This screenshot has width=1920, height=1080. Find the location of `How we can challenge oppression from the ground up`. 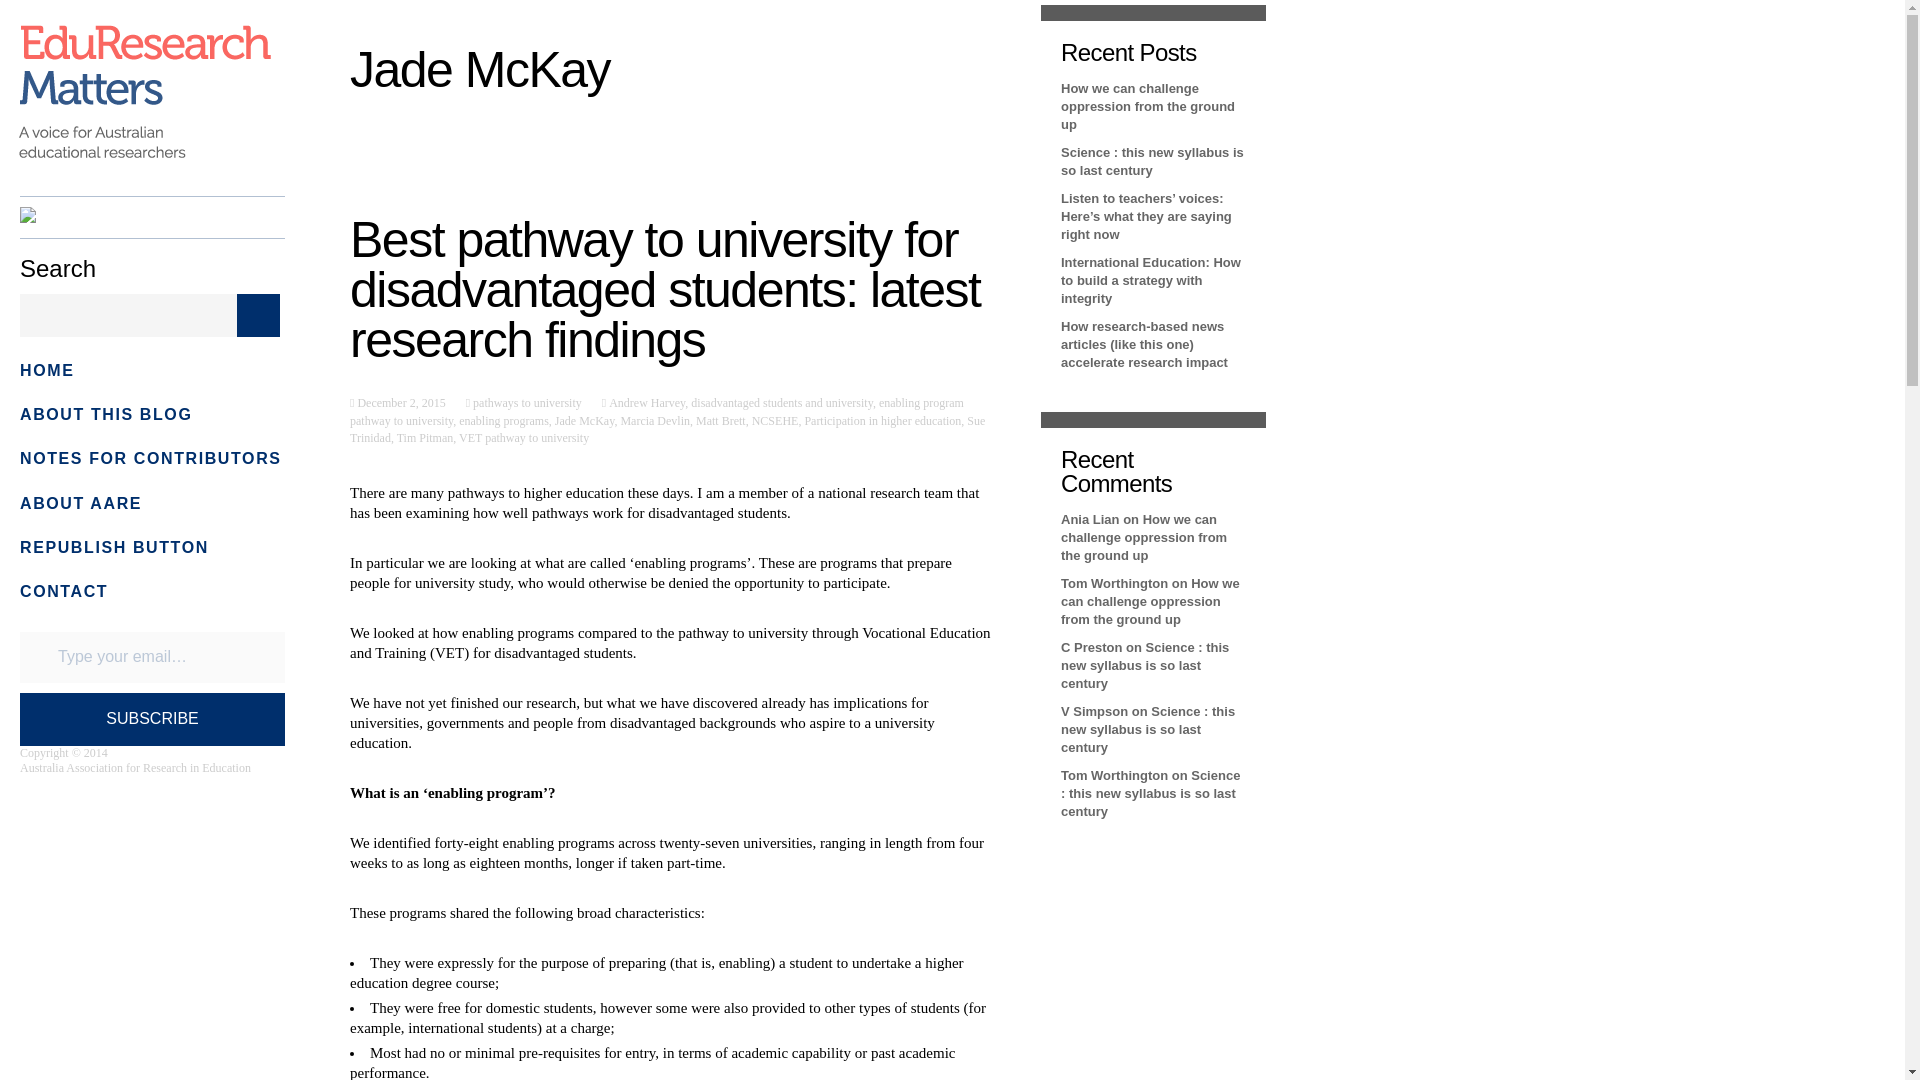

How we can challenge oppression from the ground up is located at coordinates (1148, 106).